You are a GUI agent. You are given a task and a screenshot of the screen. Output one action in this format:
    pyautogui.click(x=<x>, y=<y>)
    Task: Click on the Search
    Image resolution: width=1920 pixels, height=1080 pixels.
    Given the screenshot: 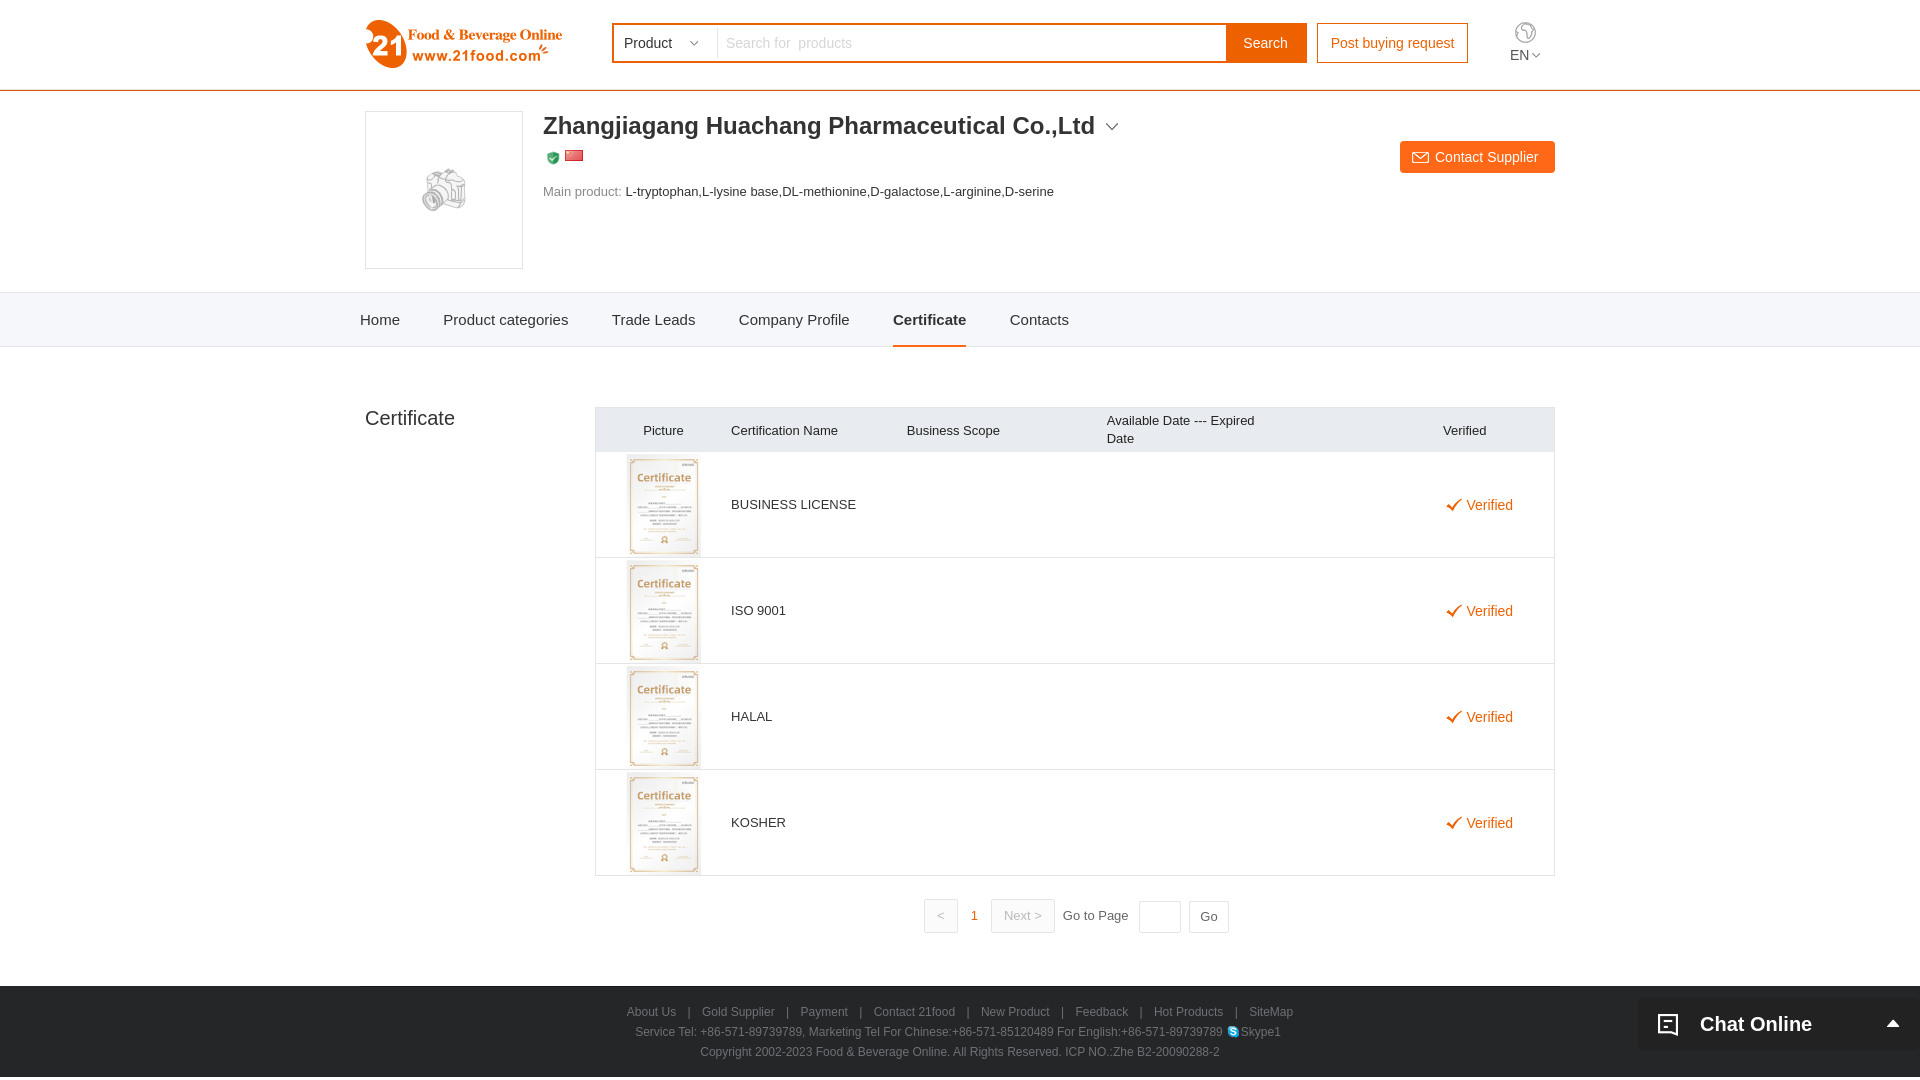 What is the action you would take?
    pyautogui.click(x=1266, y=43)
    